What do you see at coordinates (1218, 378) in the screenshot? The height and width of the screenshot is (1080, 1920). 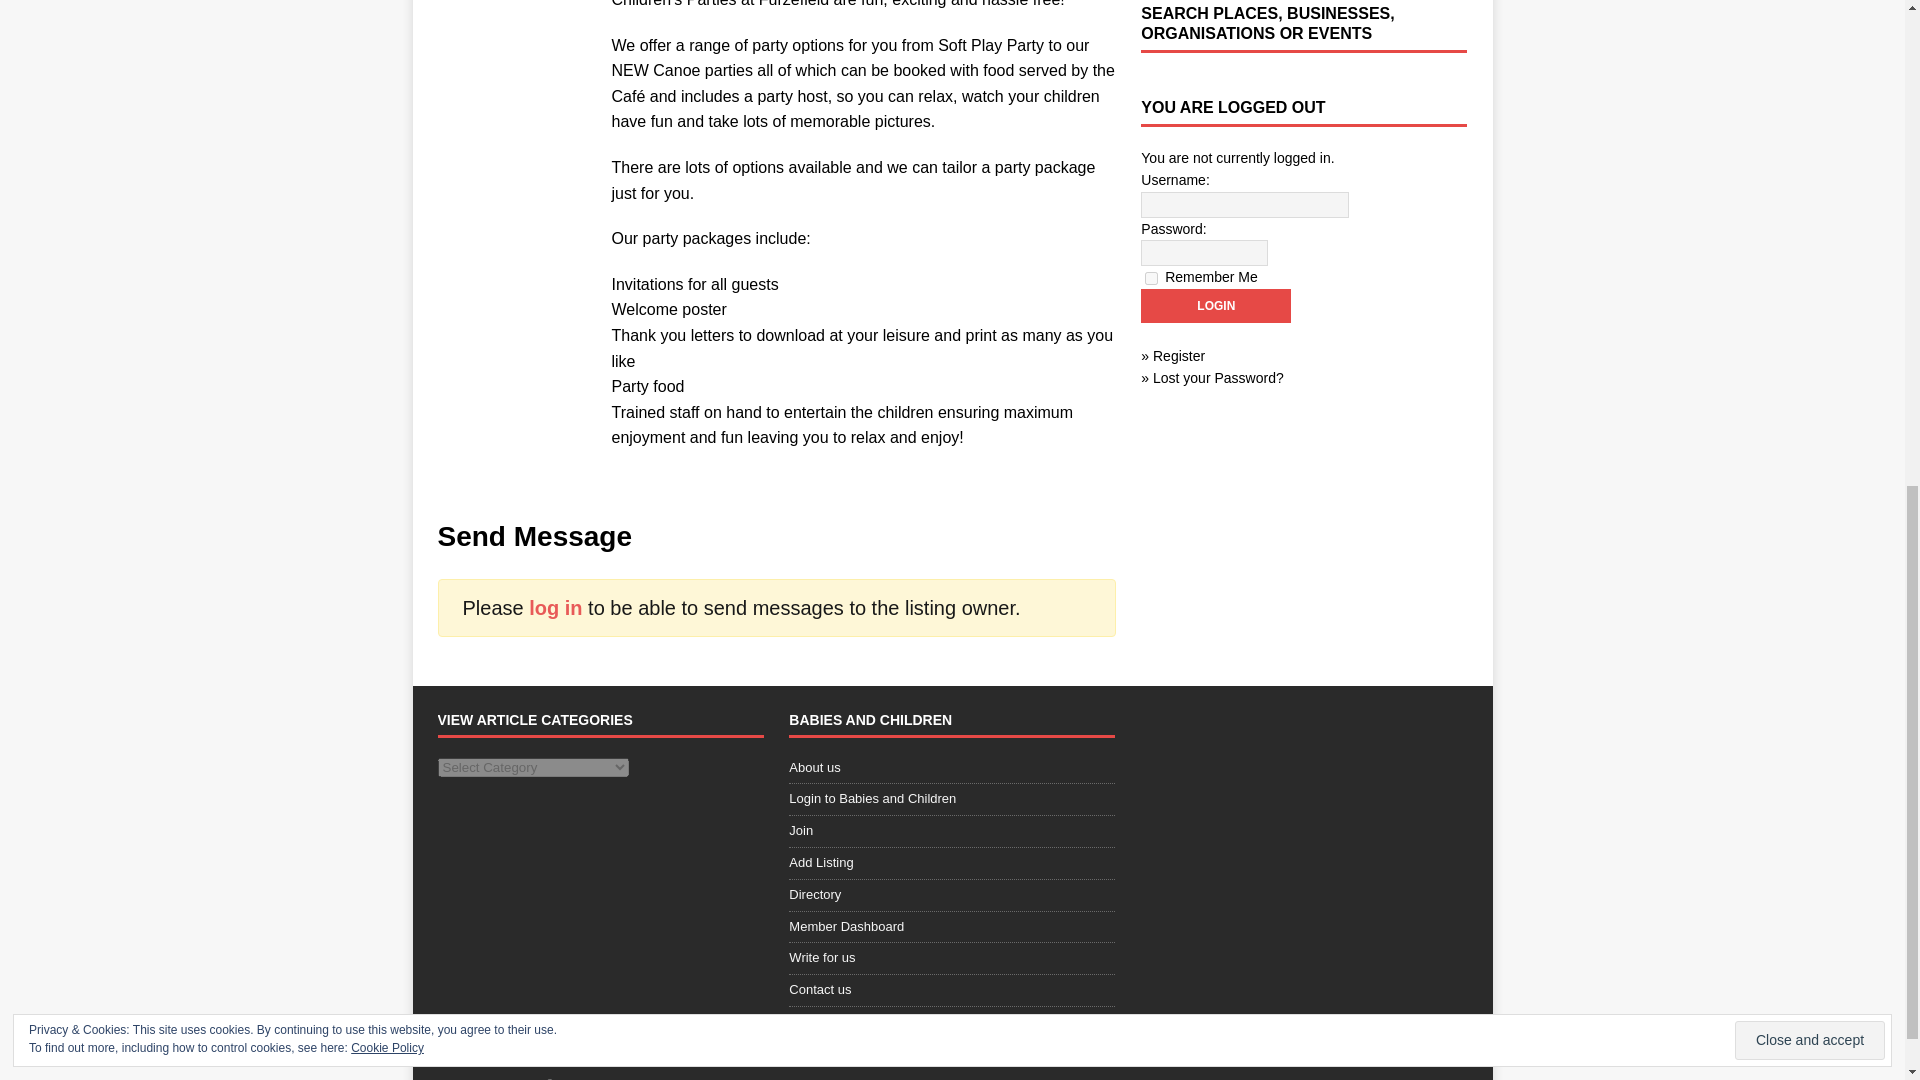 I see `Lost your Password?` at bounding box center [1218, 378].